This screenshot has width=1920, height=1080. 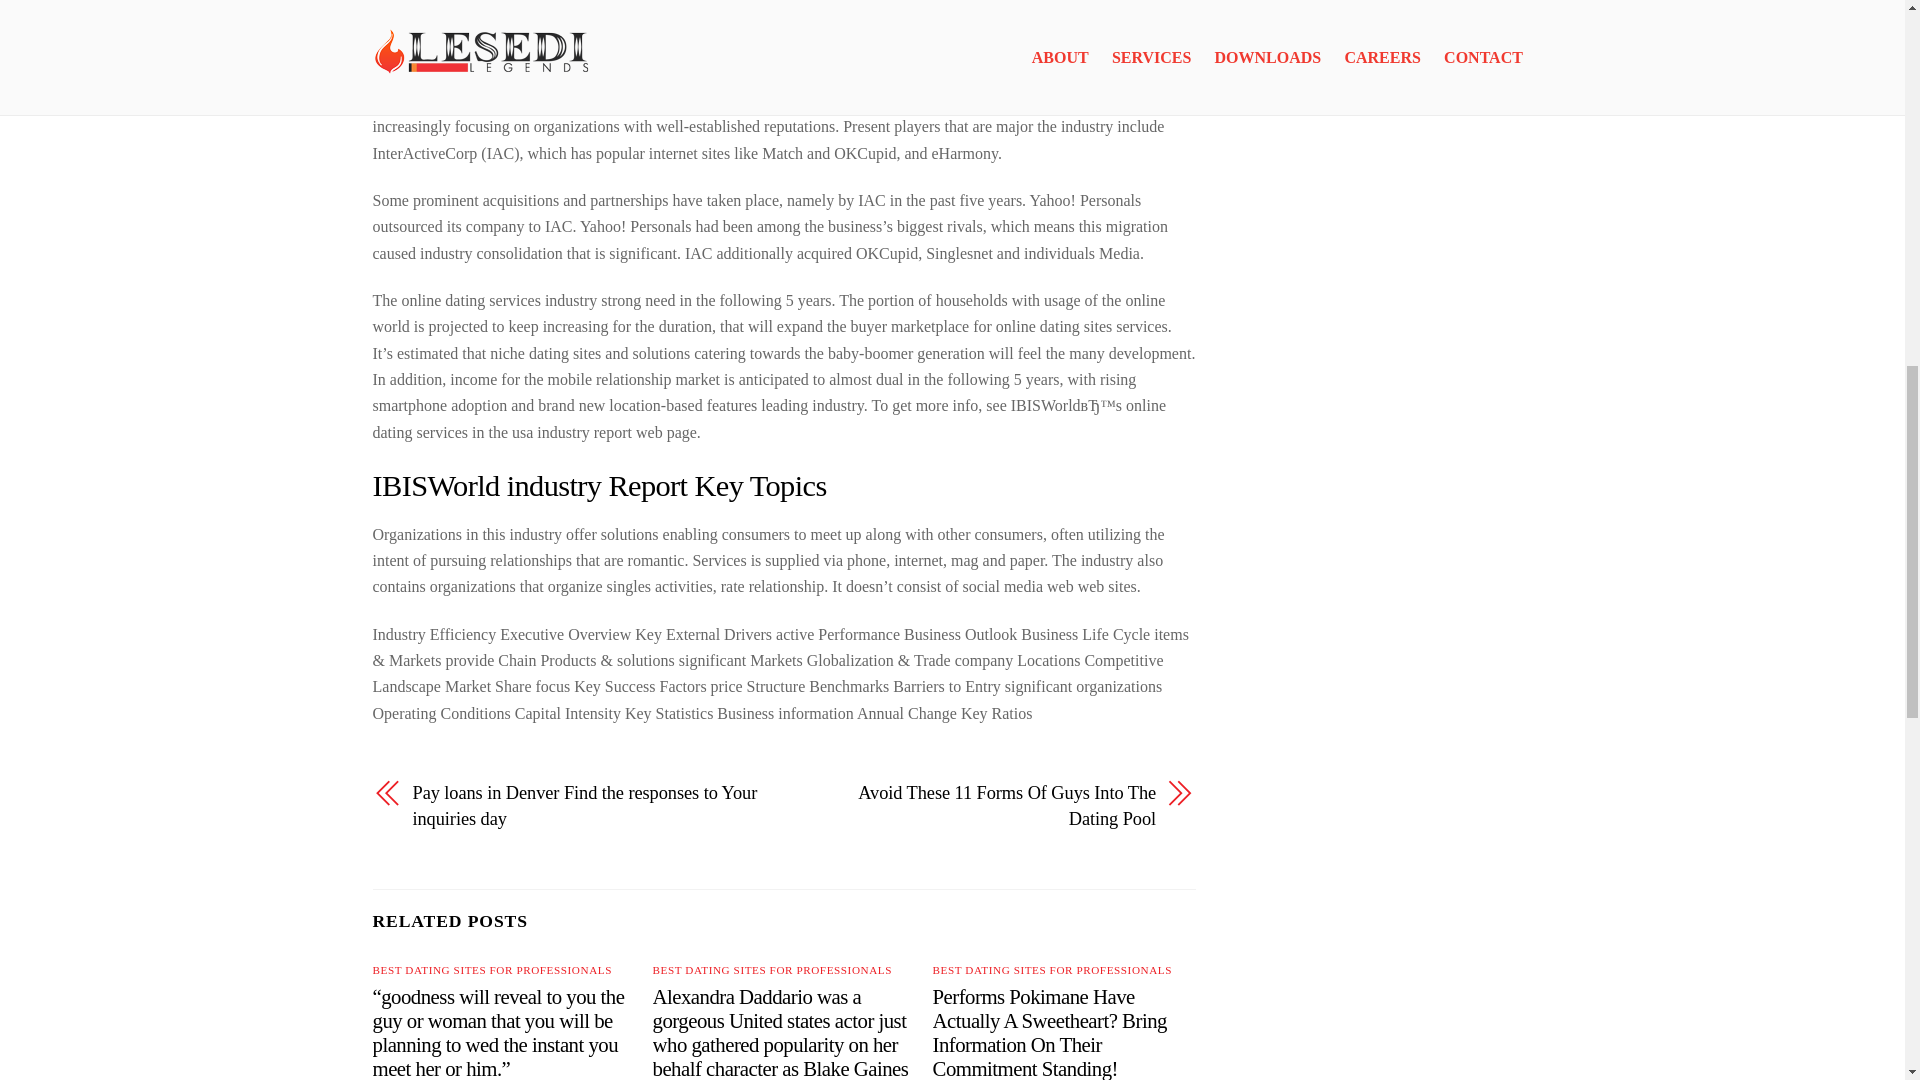 What do you see at coordinates (585, 806) in the screenshot?
I see `Pay loans in Denver Find the responses to Your inquiries day` at bounding box center [585, 806].